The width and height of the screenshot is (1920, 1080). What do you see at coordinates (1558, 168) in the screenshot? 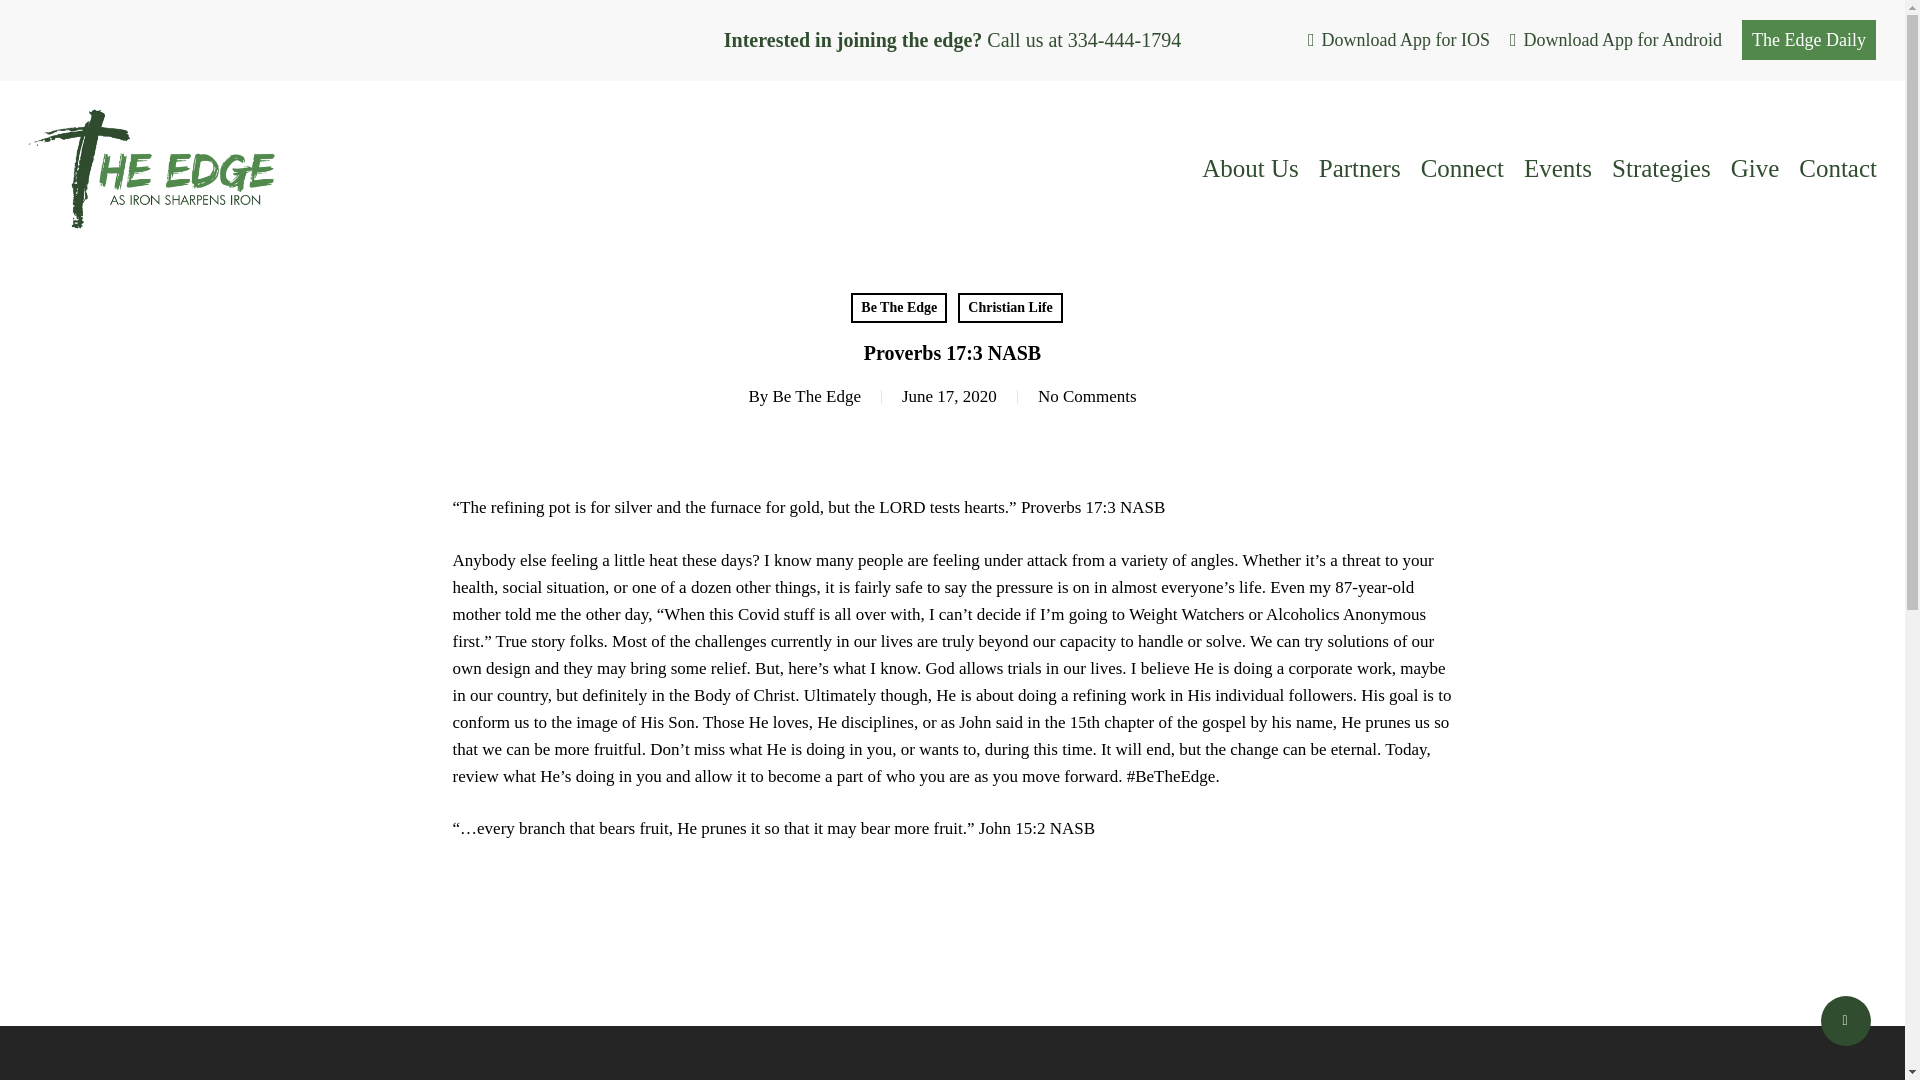
I see `Events` at bounding box center [1558, 168].